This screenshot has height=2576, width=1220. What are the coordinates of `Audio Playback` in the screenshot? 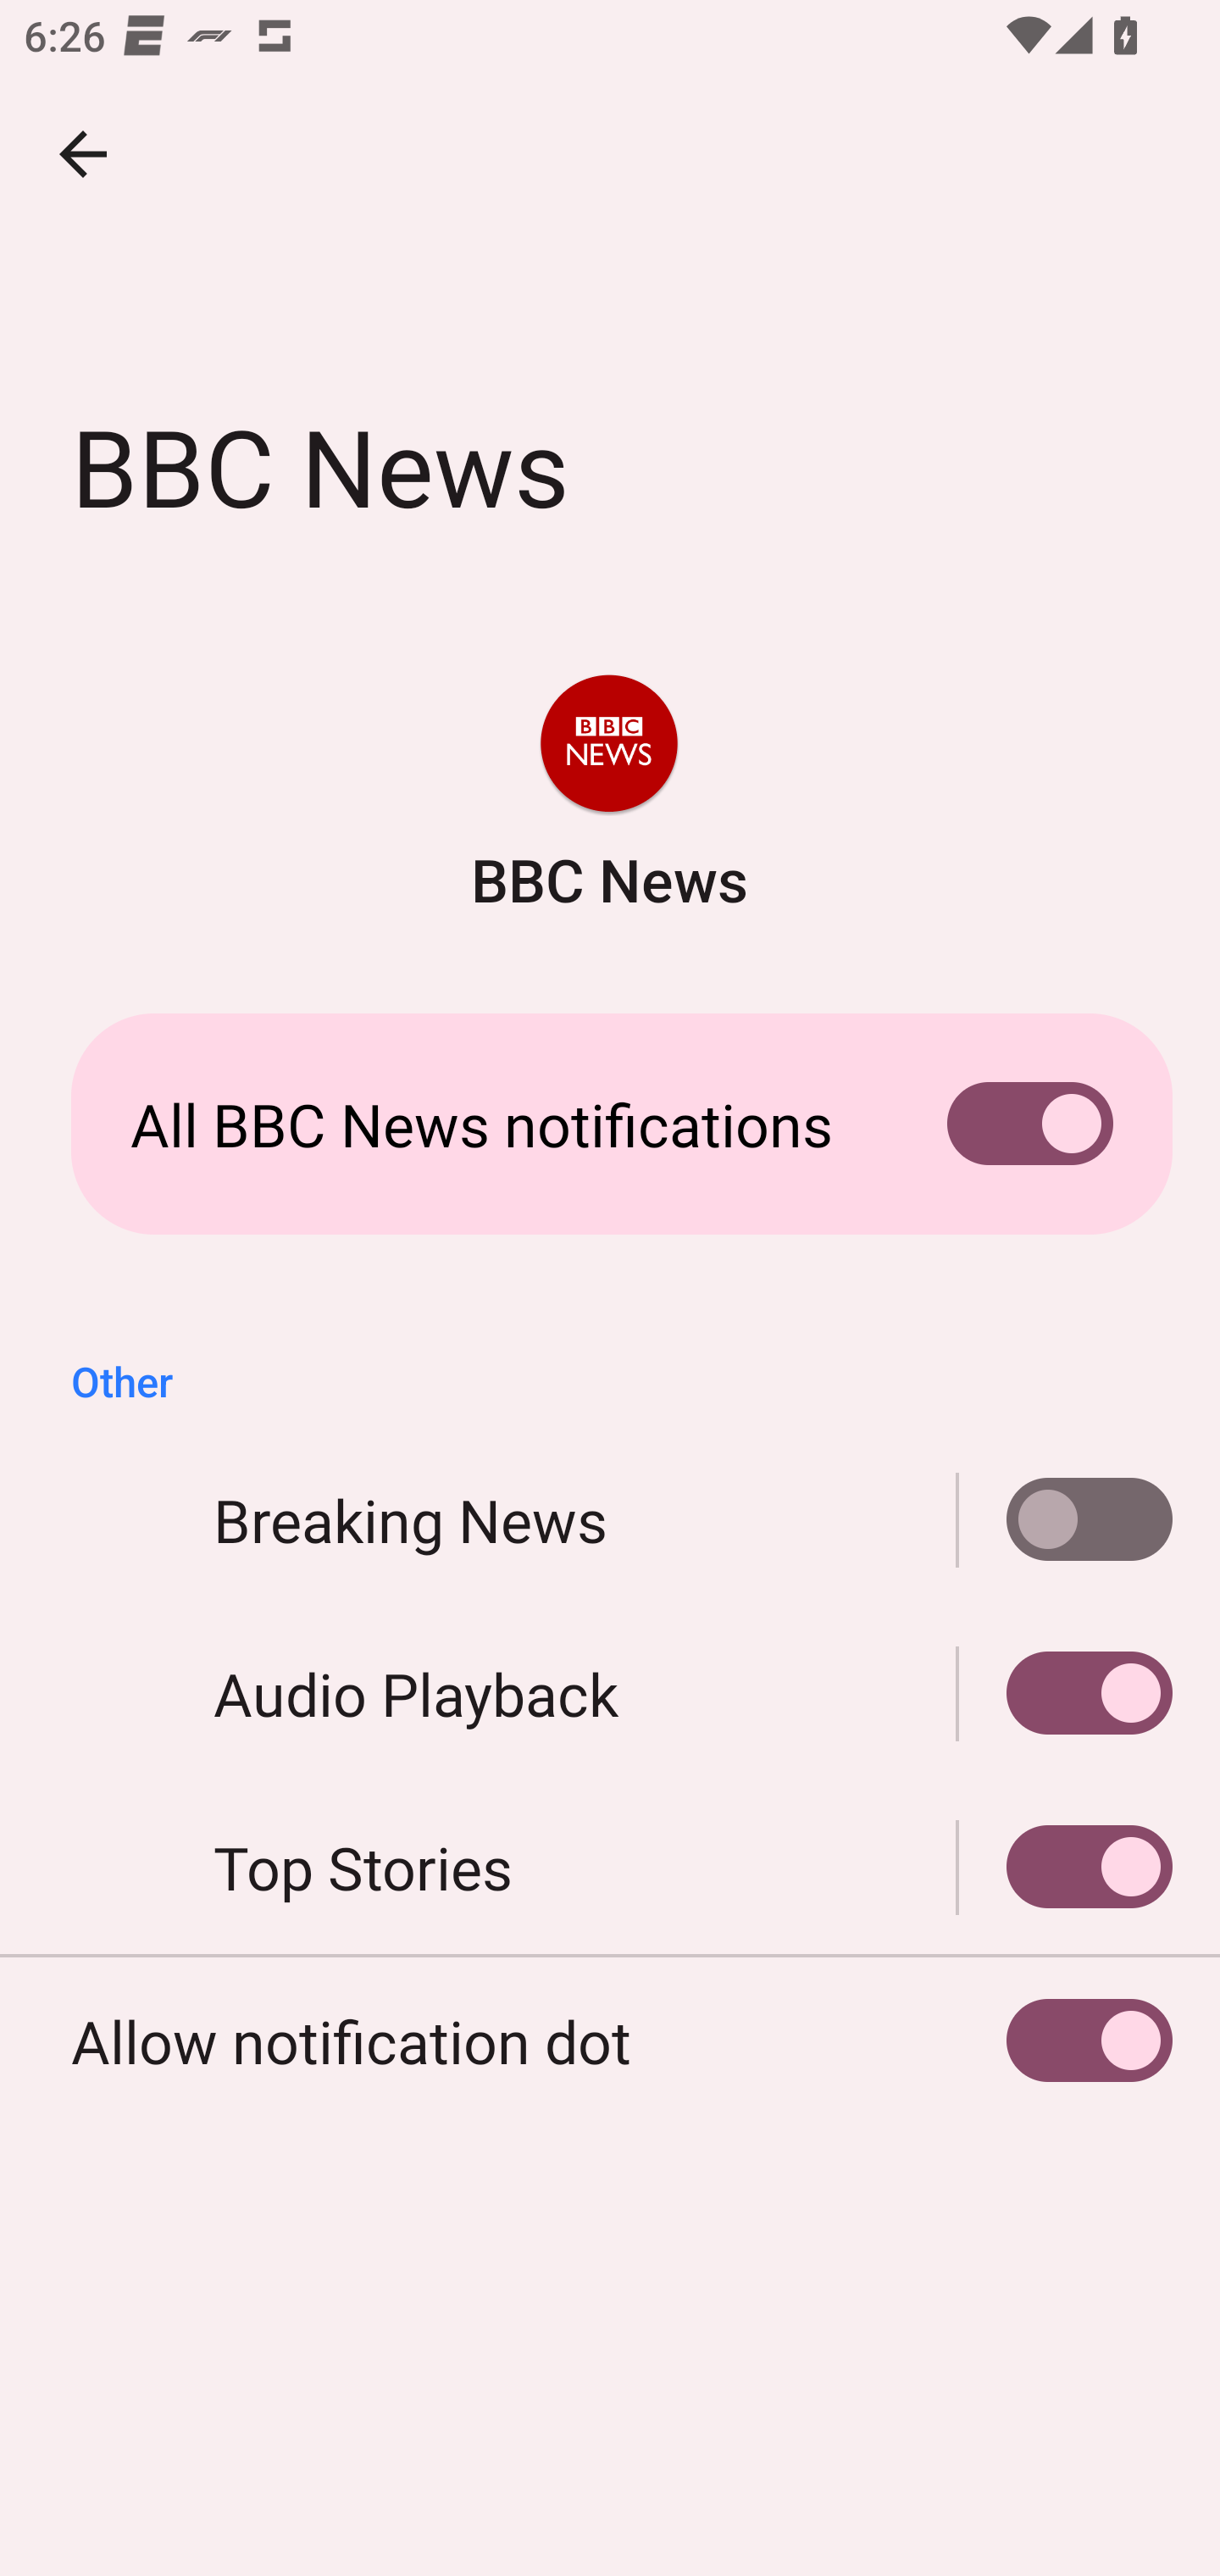 It's located at (610, 1693).